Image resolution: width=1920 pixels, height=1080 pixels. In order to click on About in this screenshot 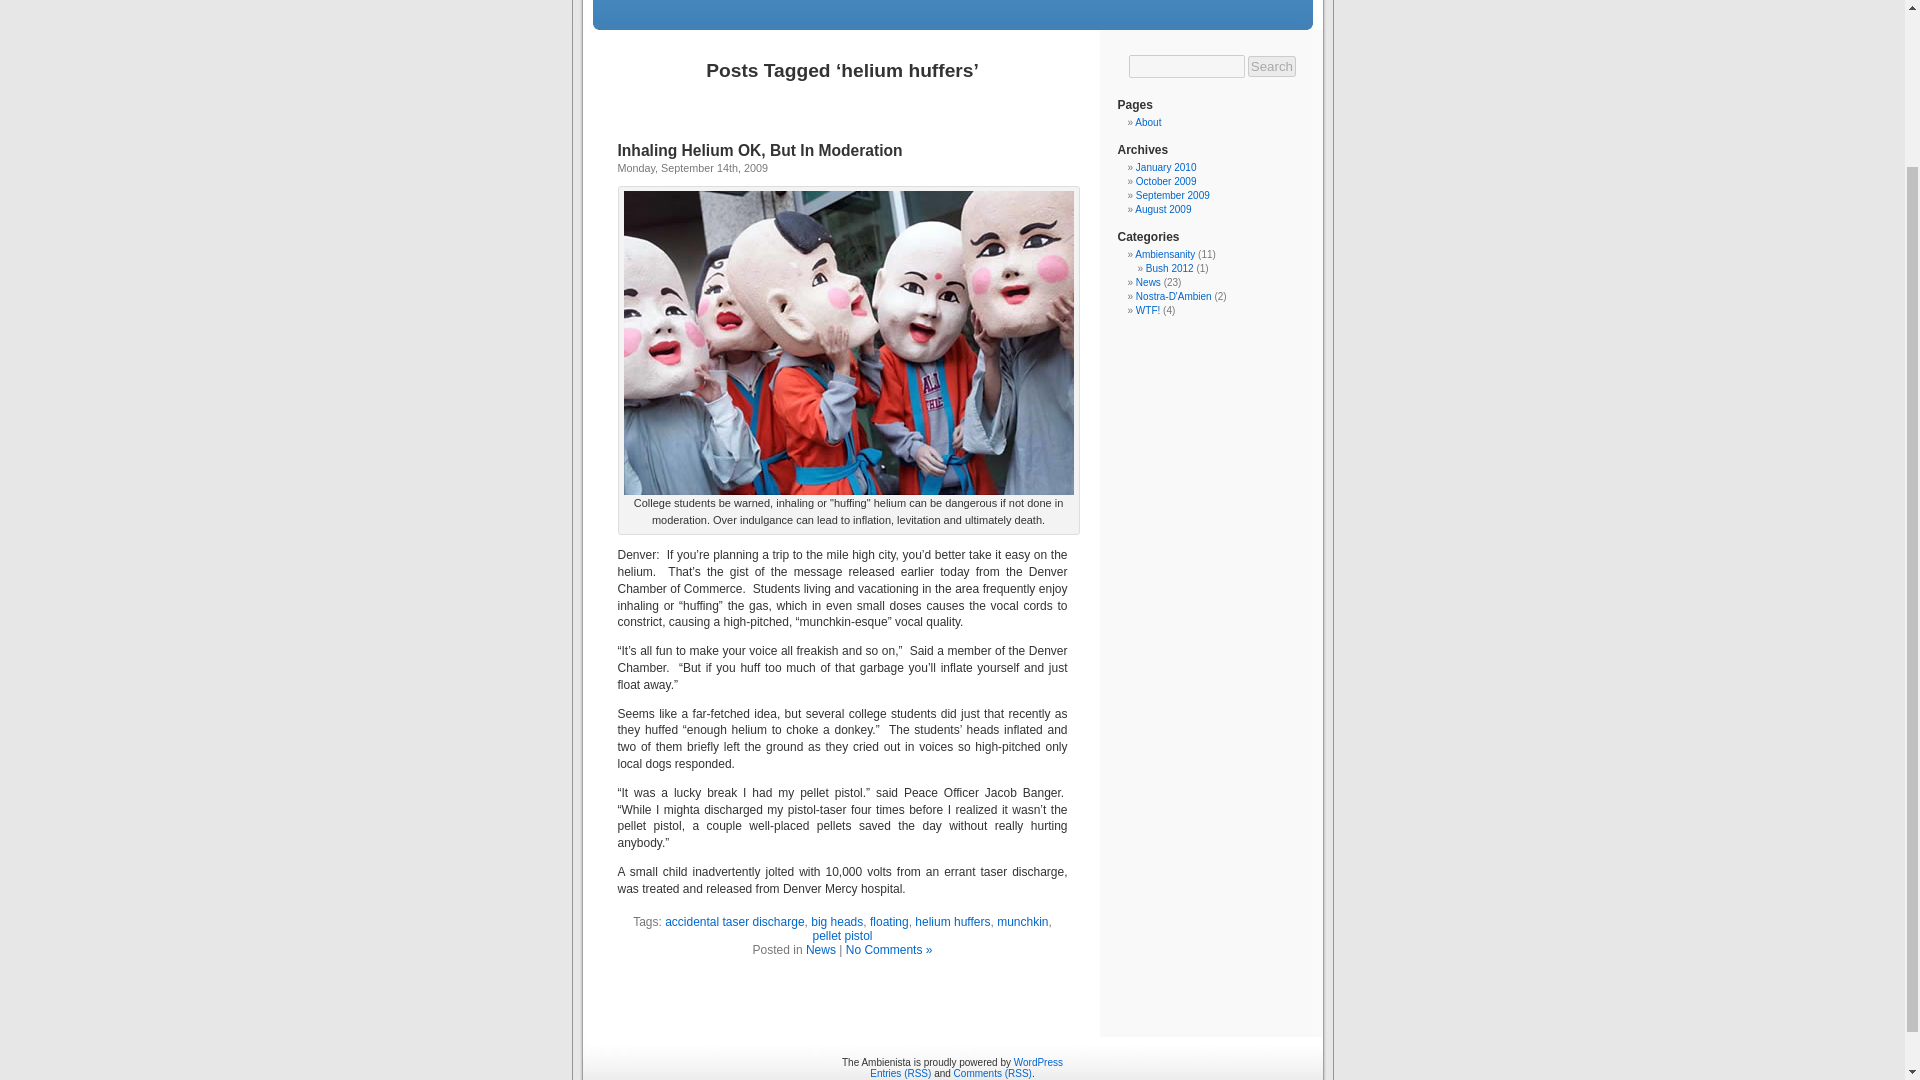, I will do `click(1148, 122)`.